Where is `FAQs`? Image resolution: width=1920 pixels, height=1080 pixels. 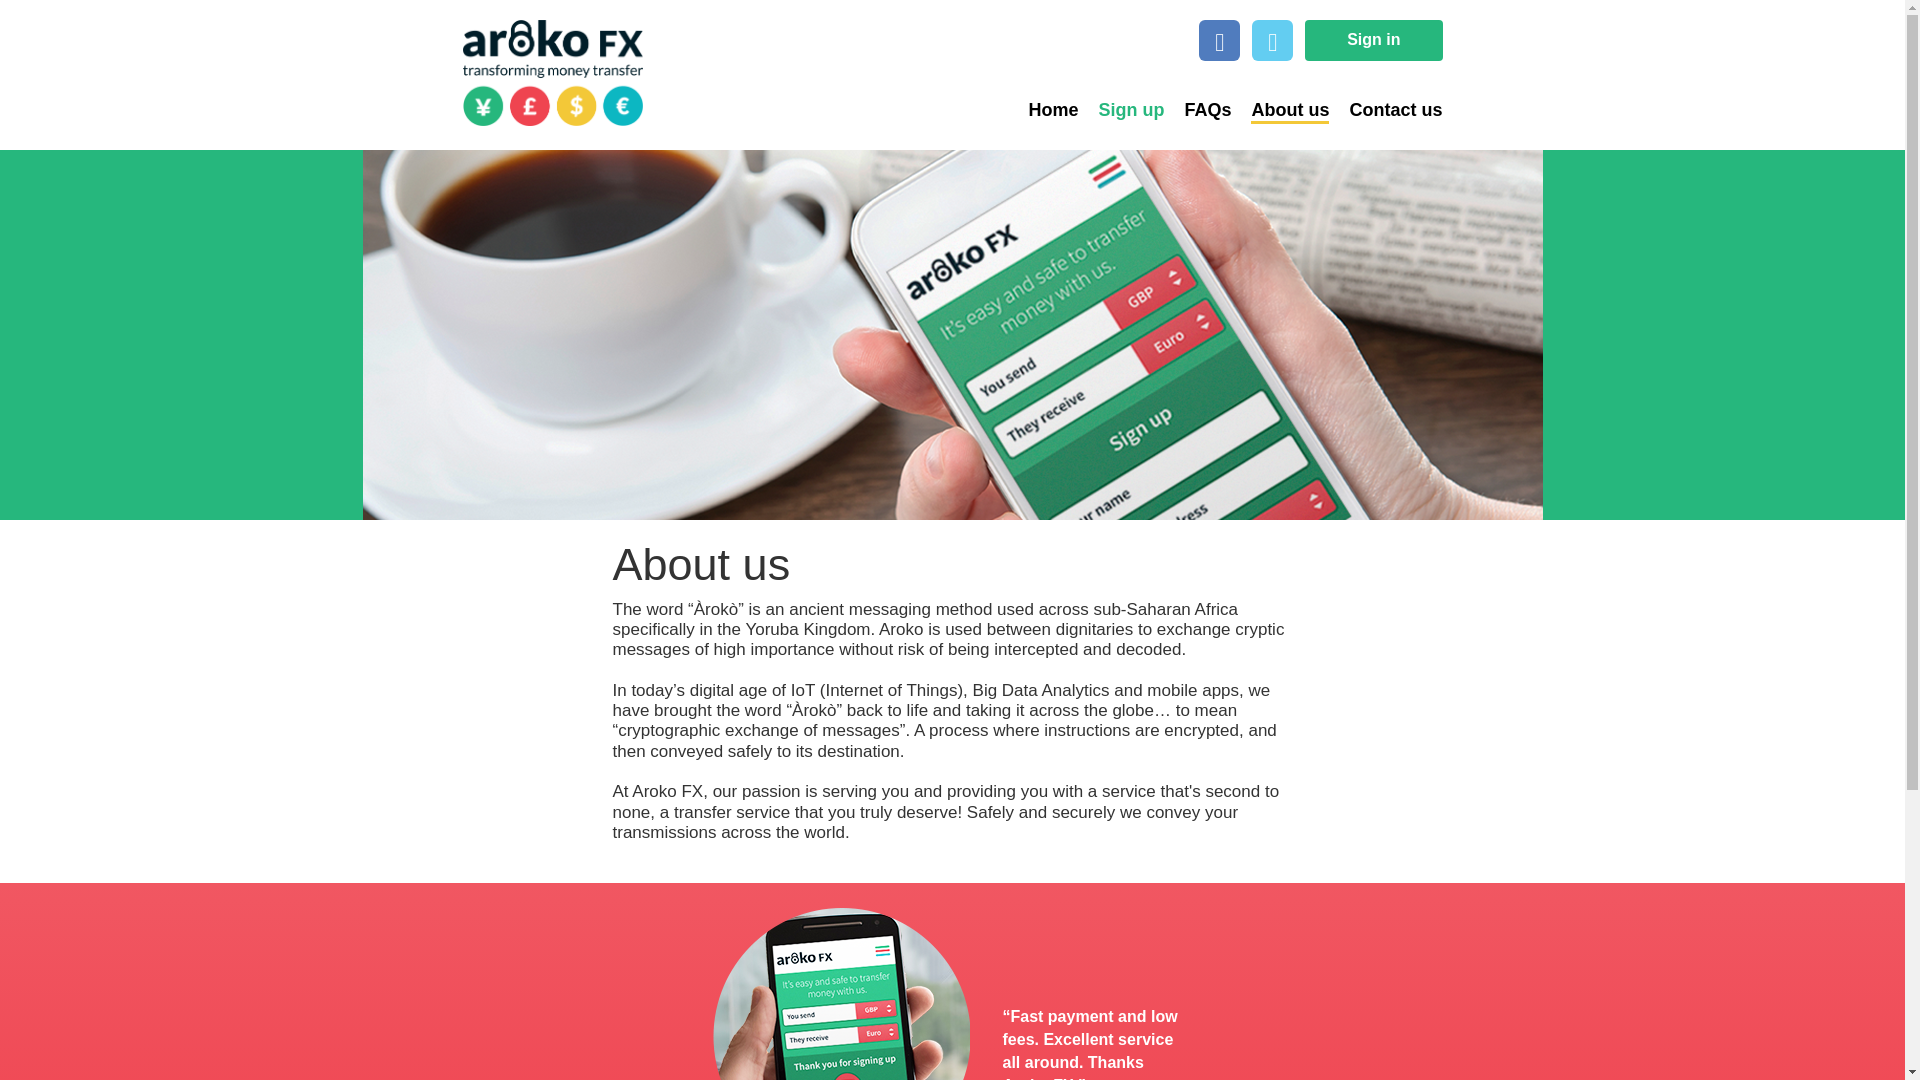
FAQs is located at coordinates (1196, 109).